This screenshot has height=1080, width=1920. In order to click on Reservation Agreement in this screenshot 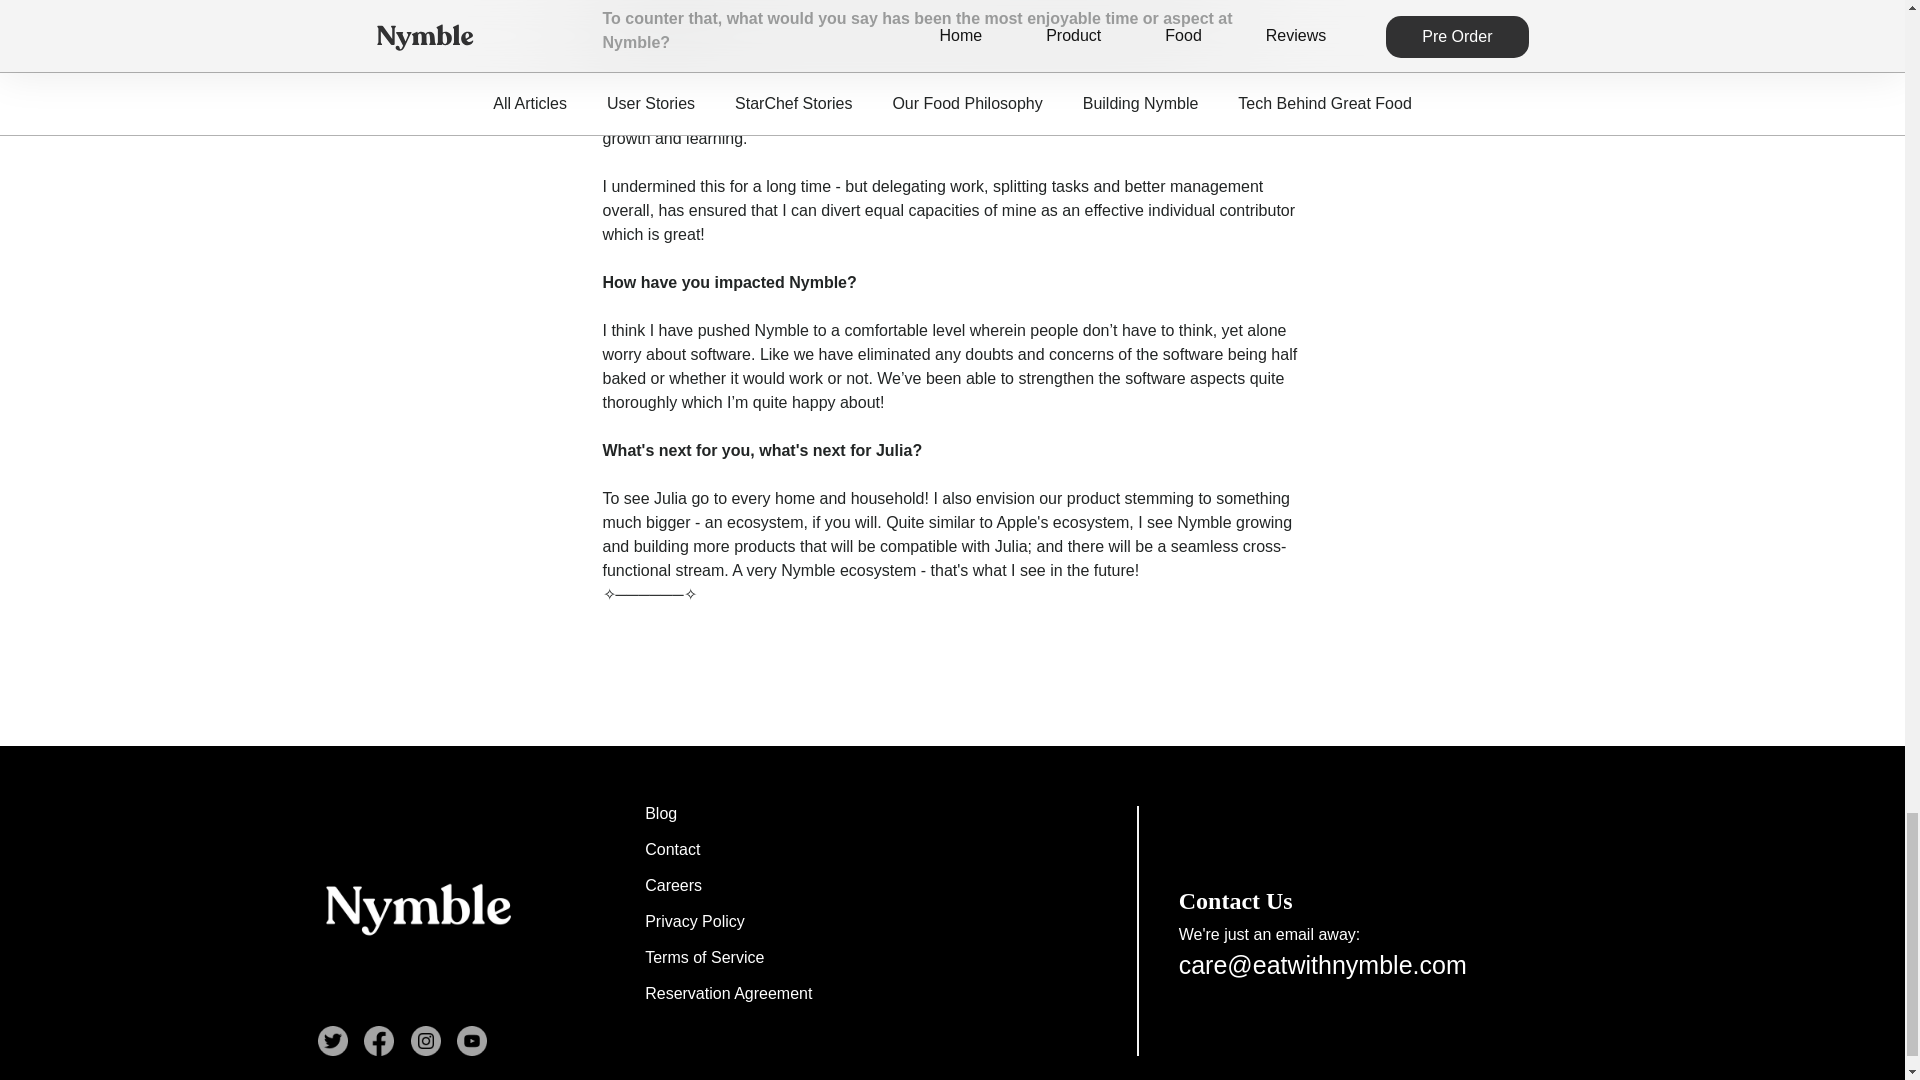, I will do `click(728, 994)`.